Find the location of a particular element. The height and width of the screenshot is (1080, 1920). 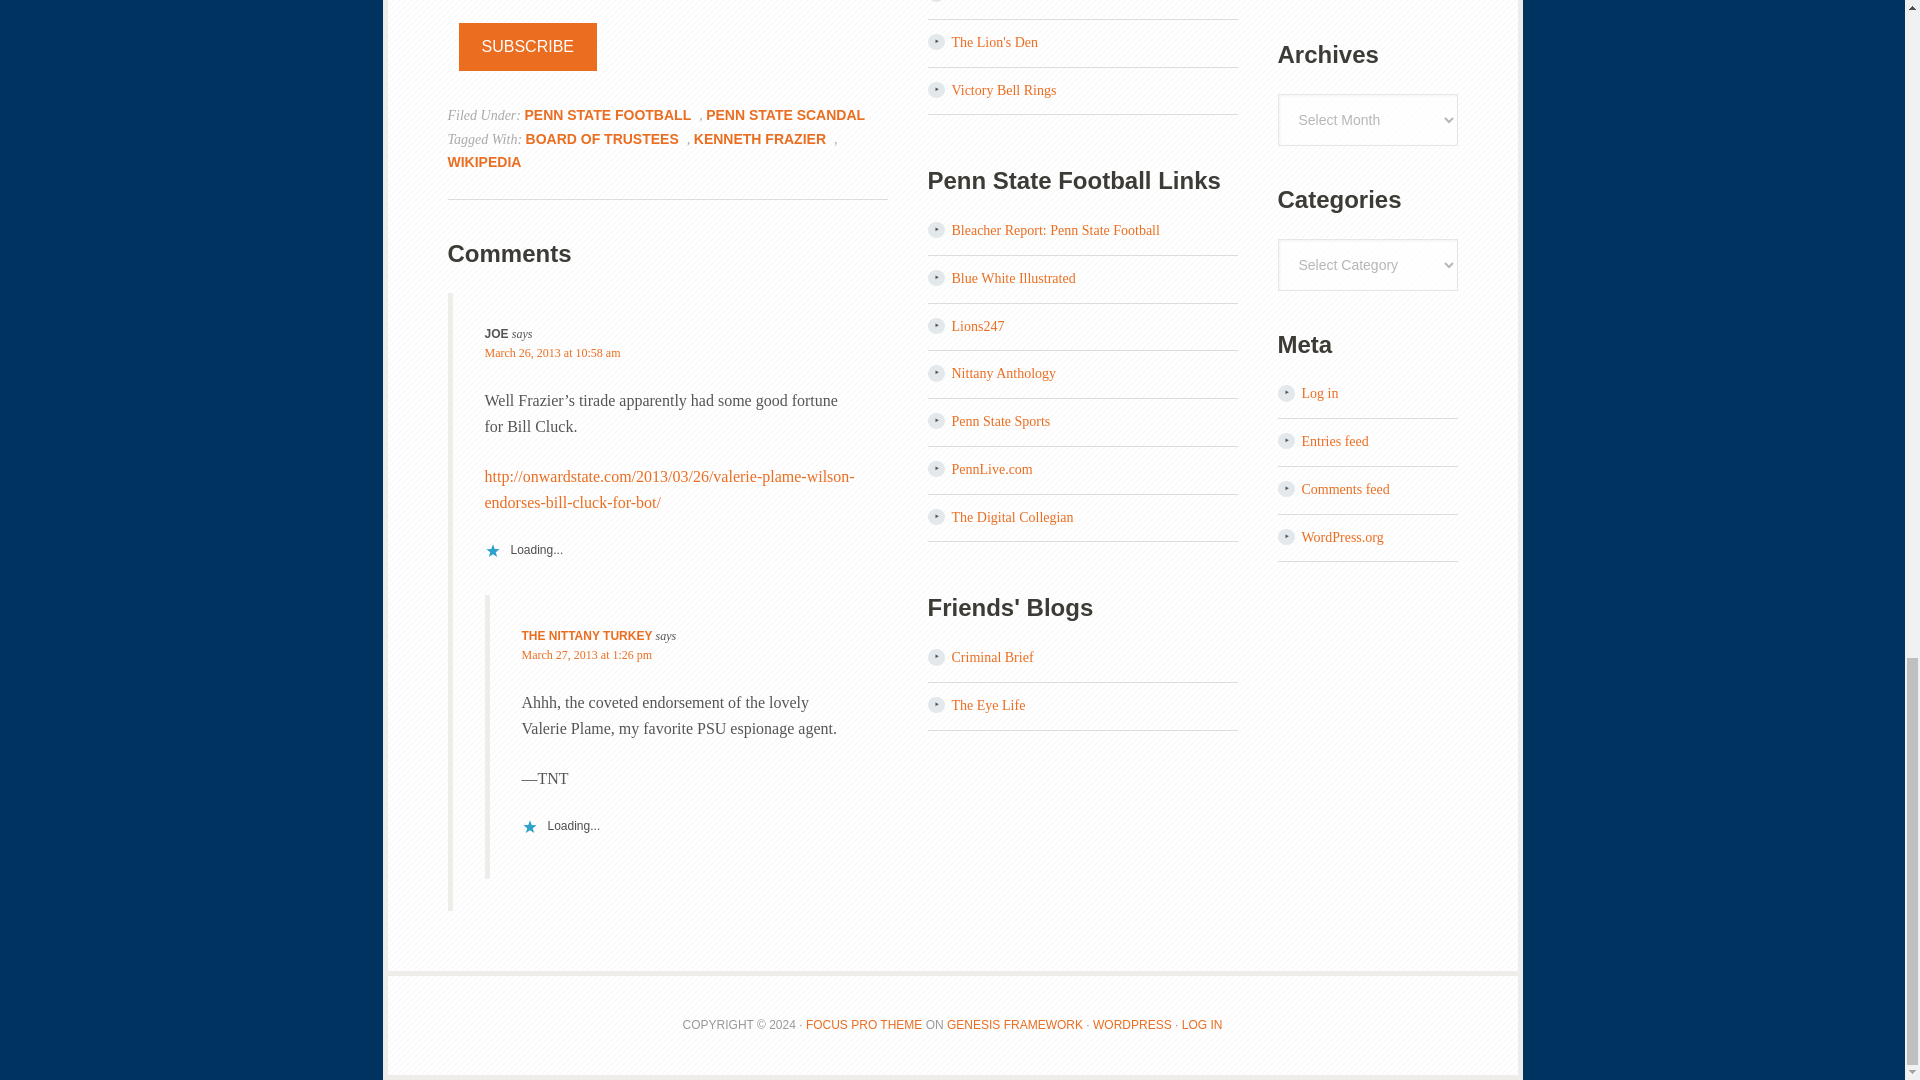

KENNETH FRAZIER is located at coordinates (759, 138).